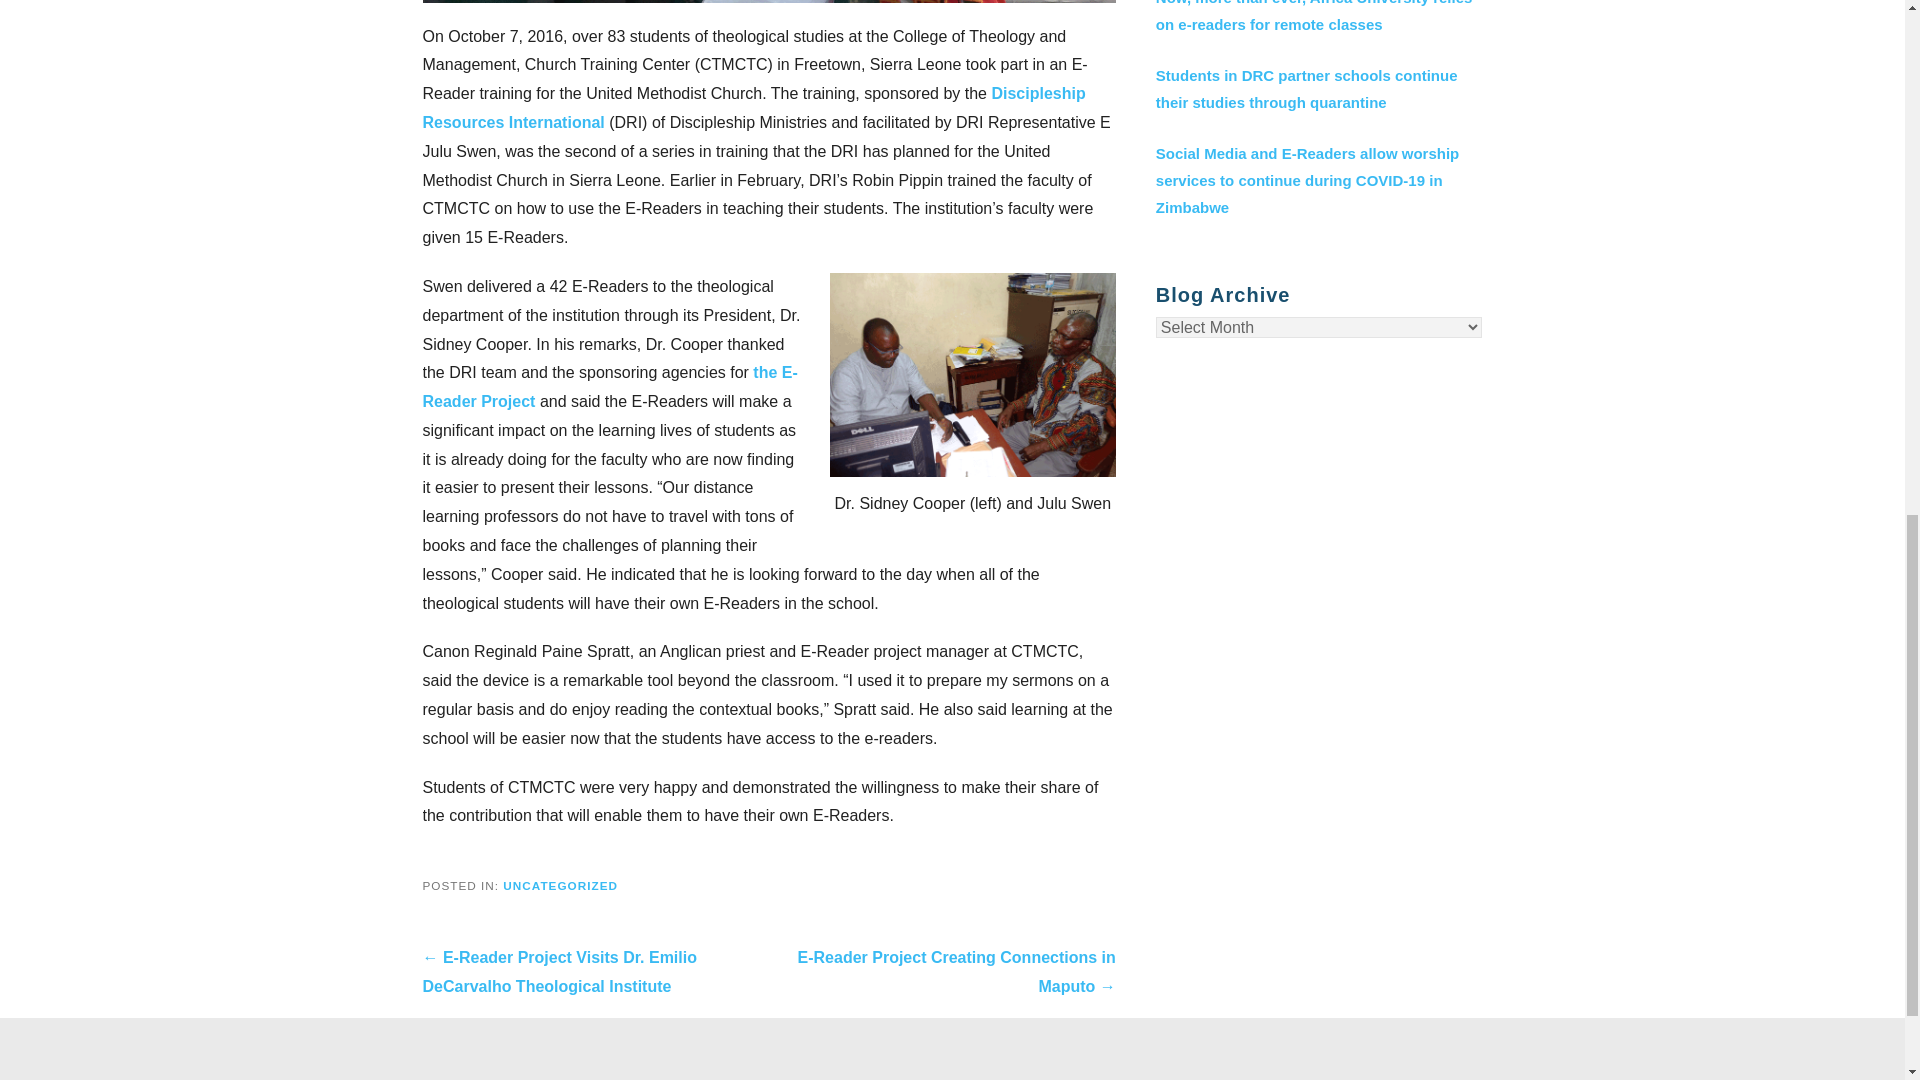 Image resolution: width=1920 pixels, height=1080 pixels. I want to click on the E-Reader Project, so click(609, 386).